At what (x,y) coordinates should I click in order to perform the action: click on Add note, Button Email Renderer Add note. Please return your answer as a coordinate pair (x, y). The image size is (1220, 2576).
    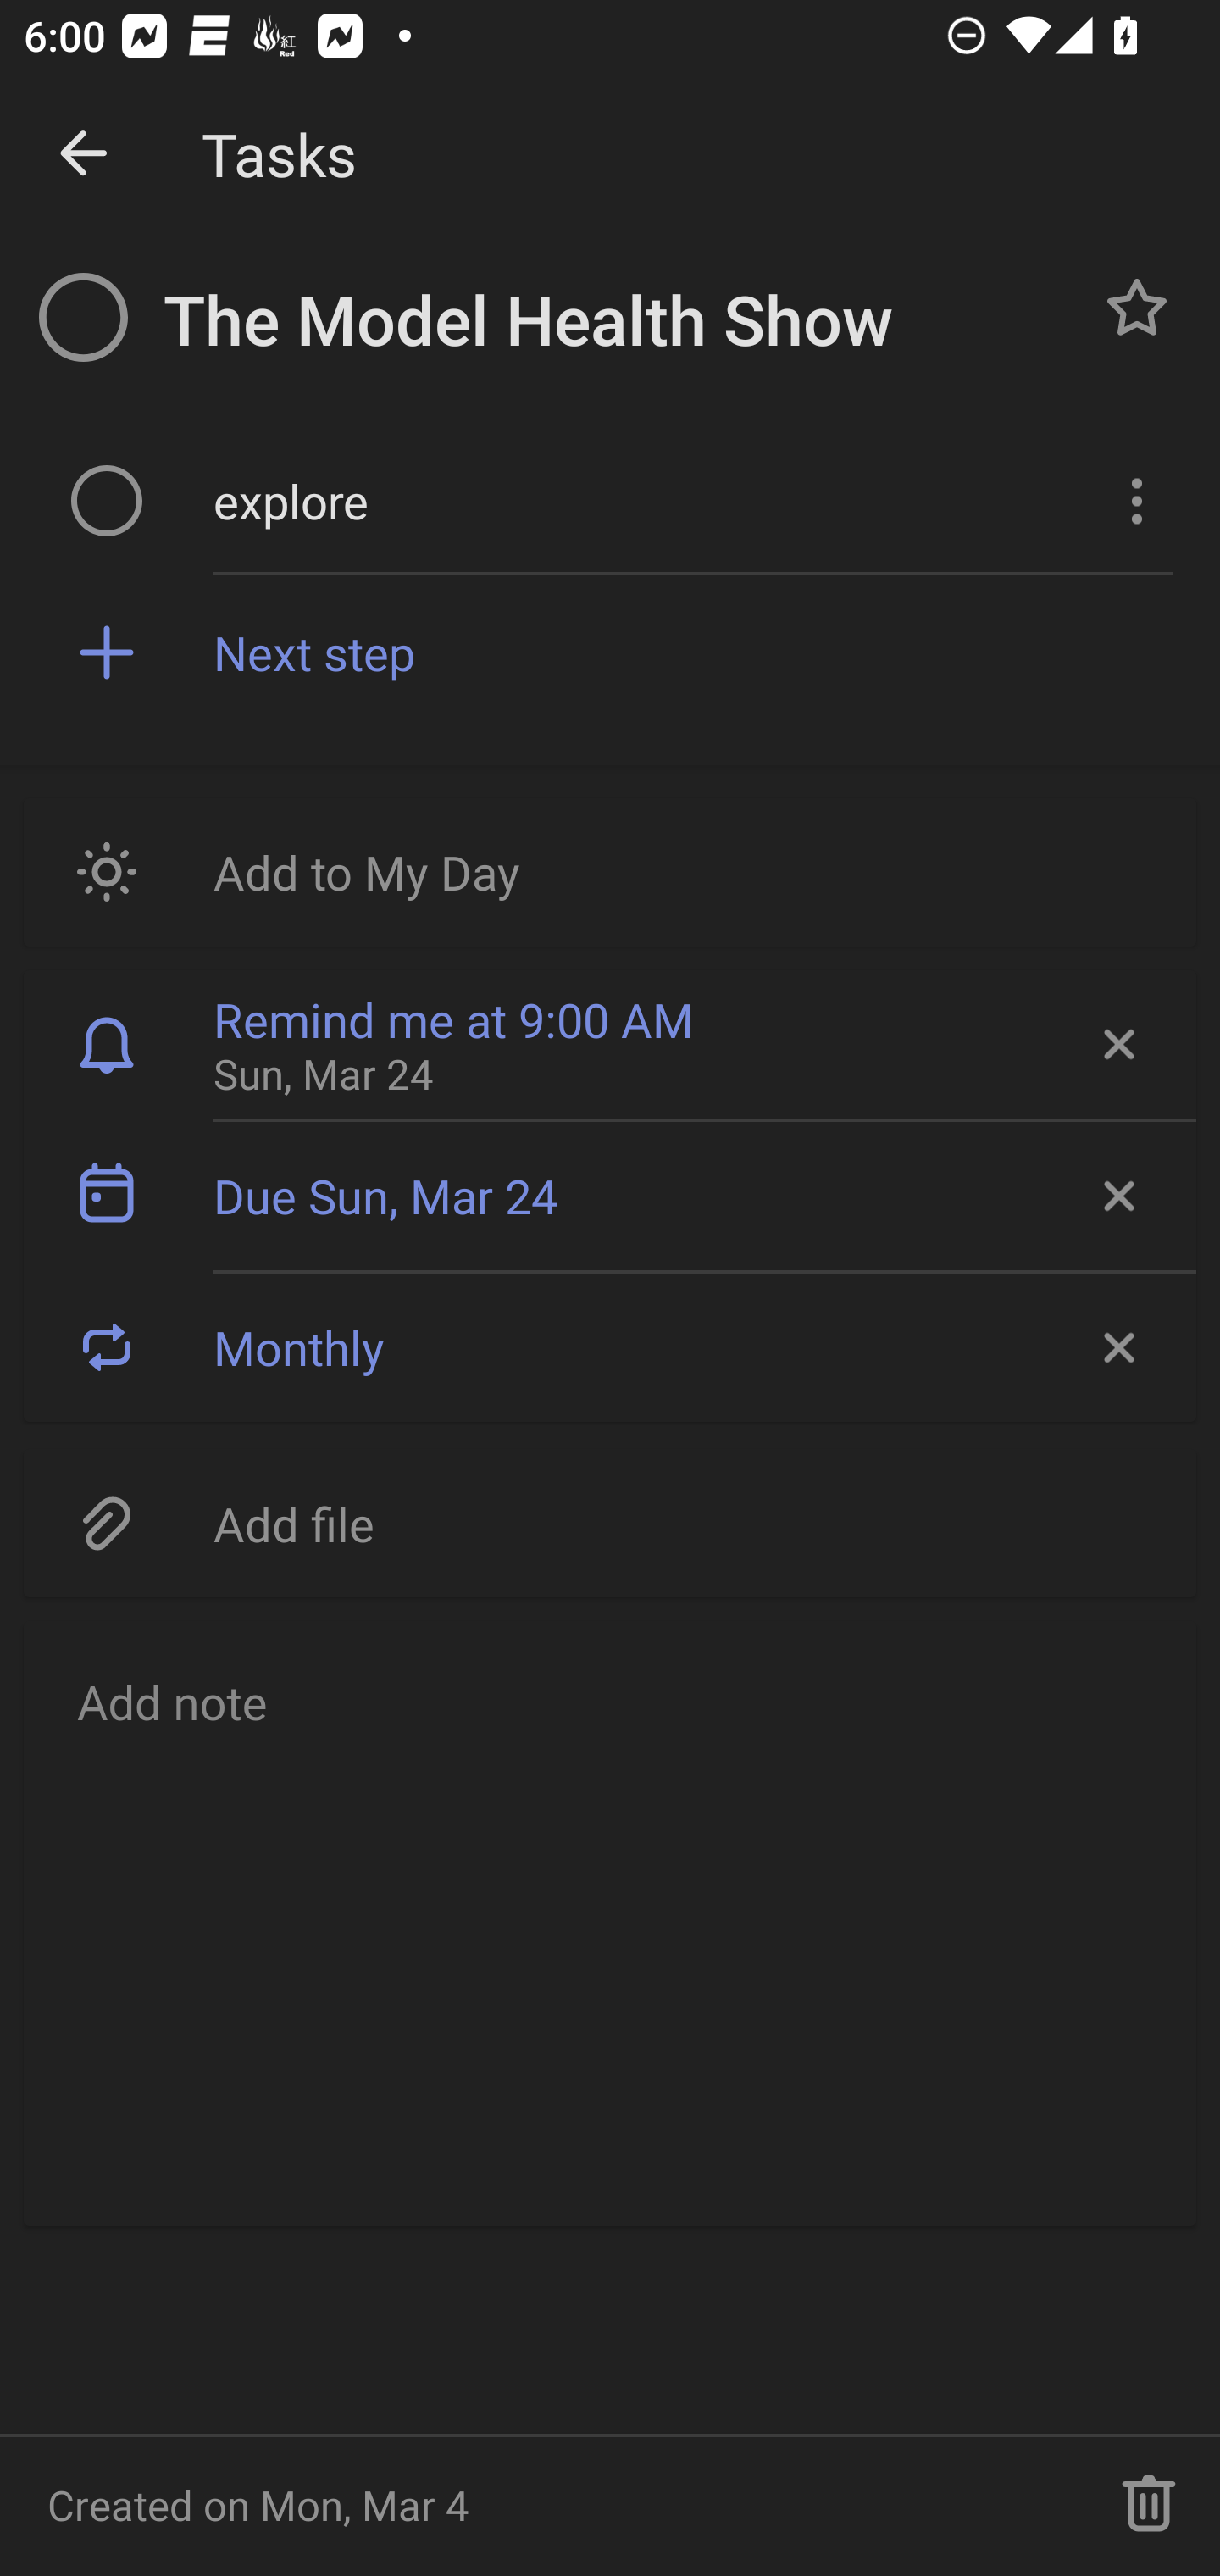
    Looking at the image, I should click on (610, 1923).